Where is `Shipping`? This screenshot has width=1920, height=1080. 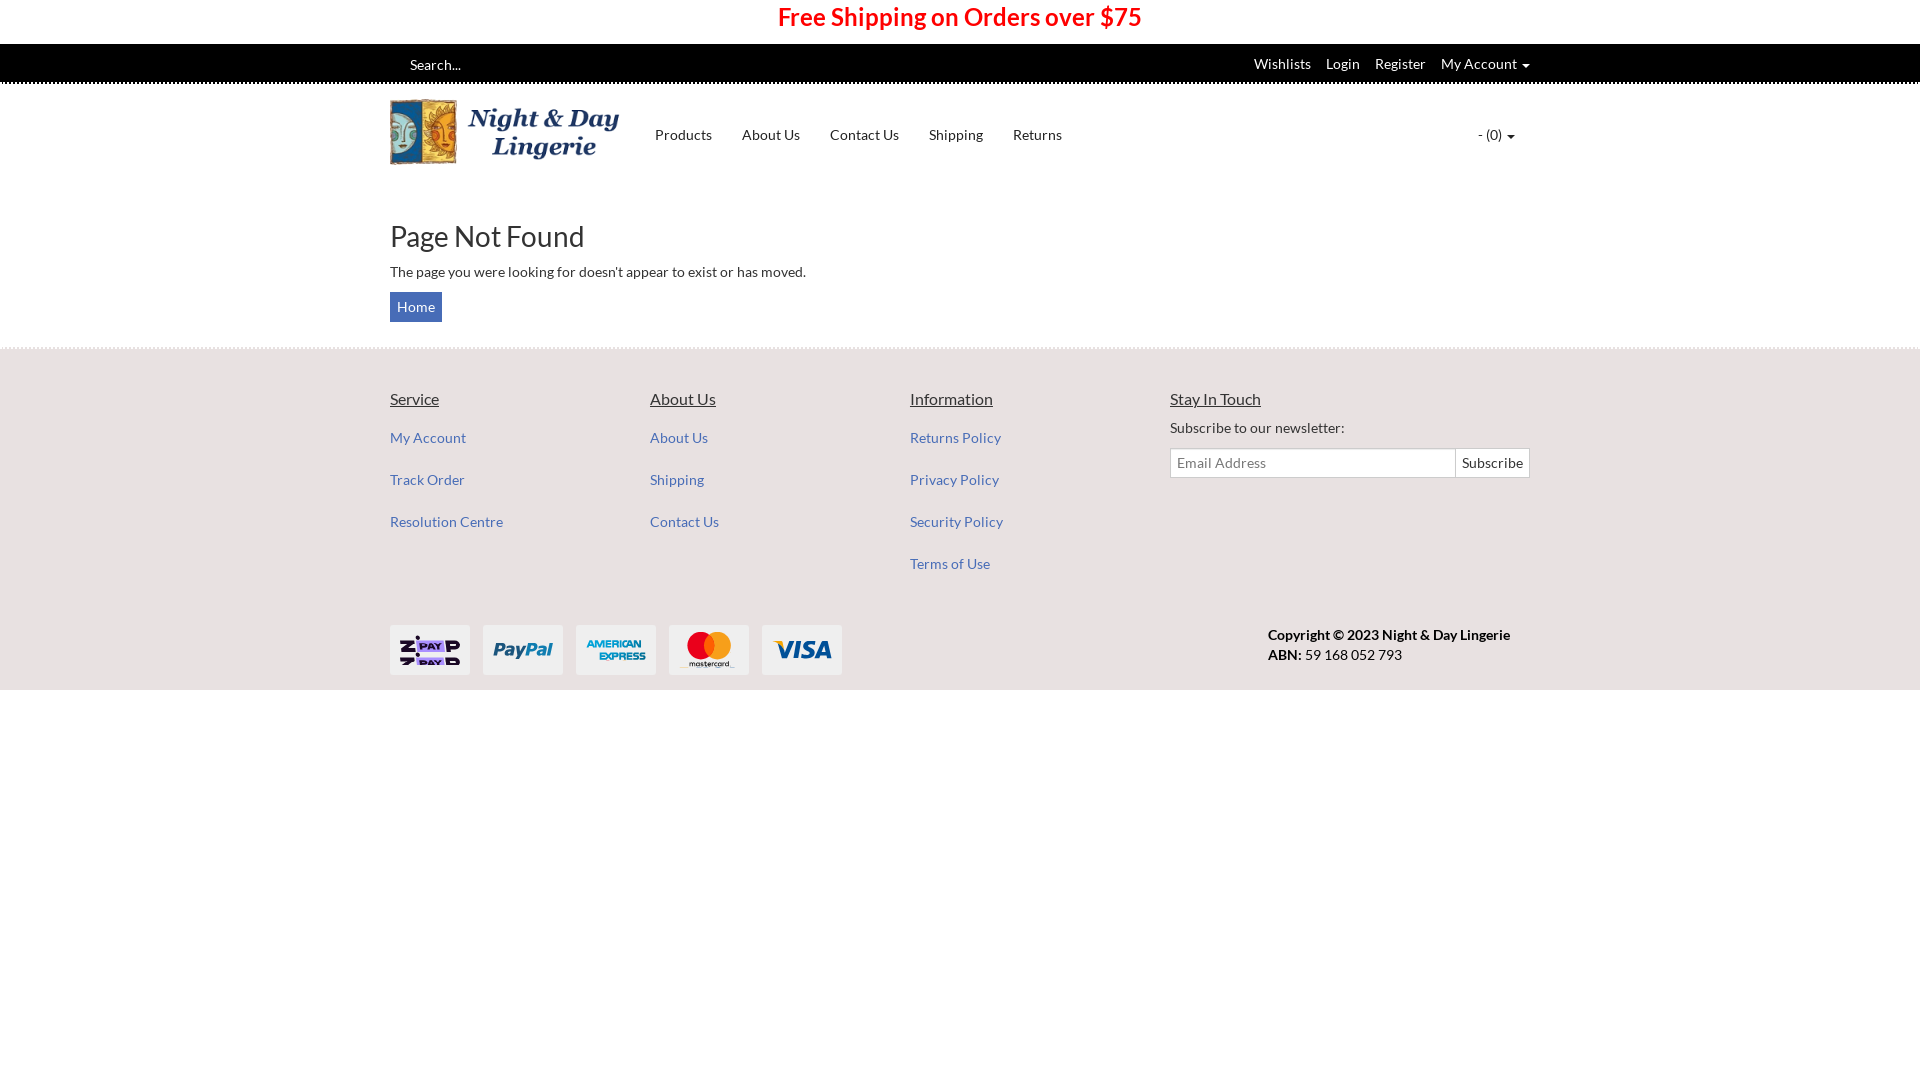 Shipping is located at coordinates (956, 135).